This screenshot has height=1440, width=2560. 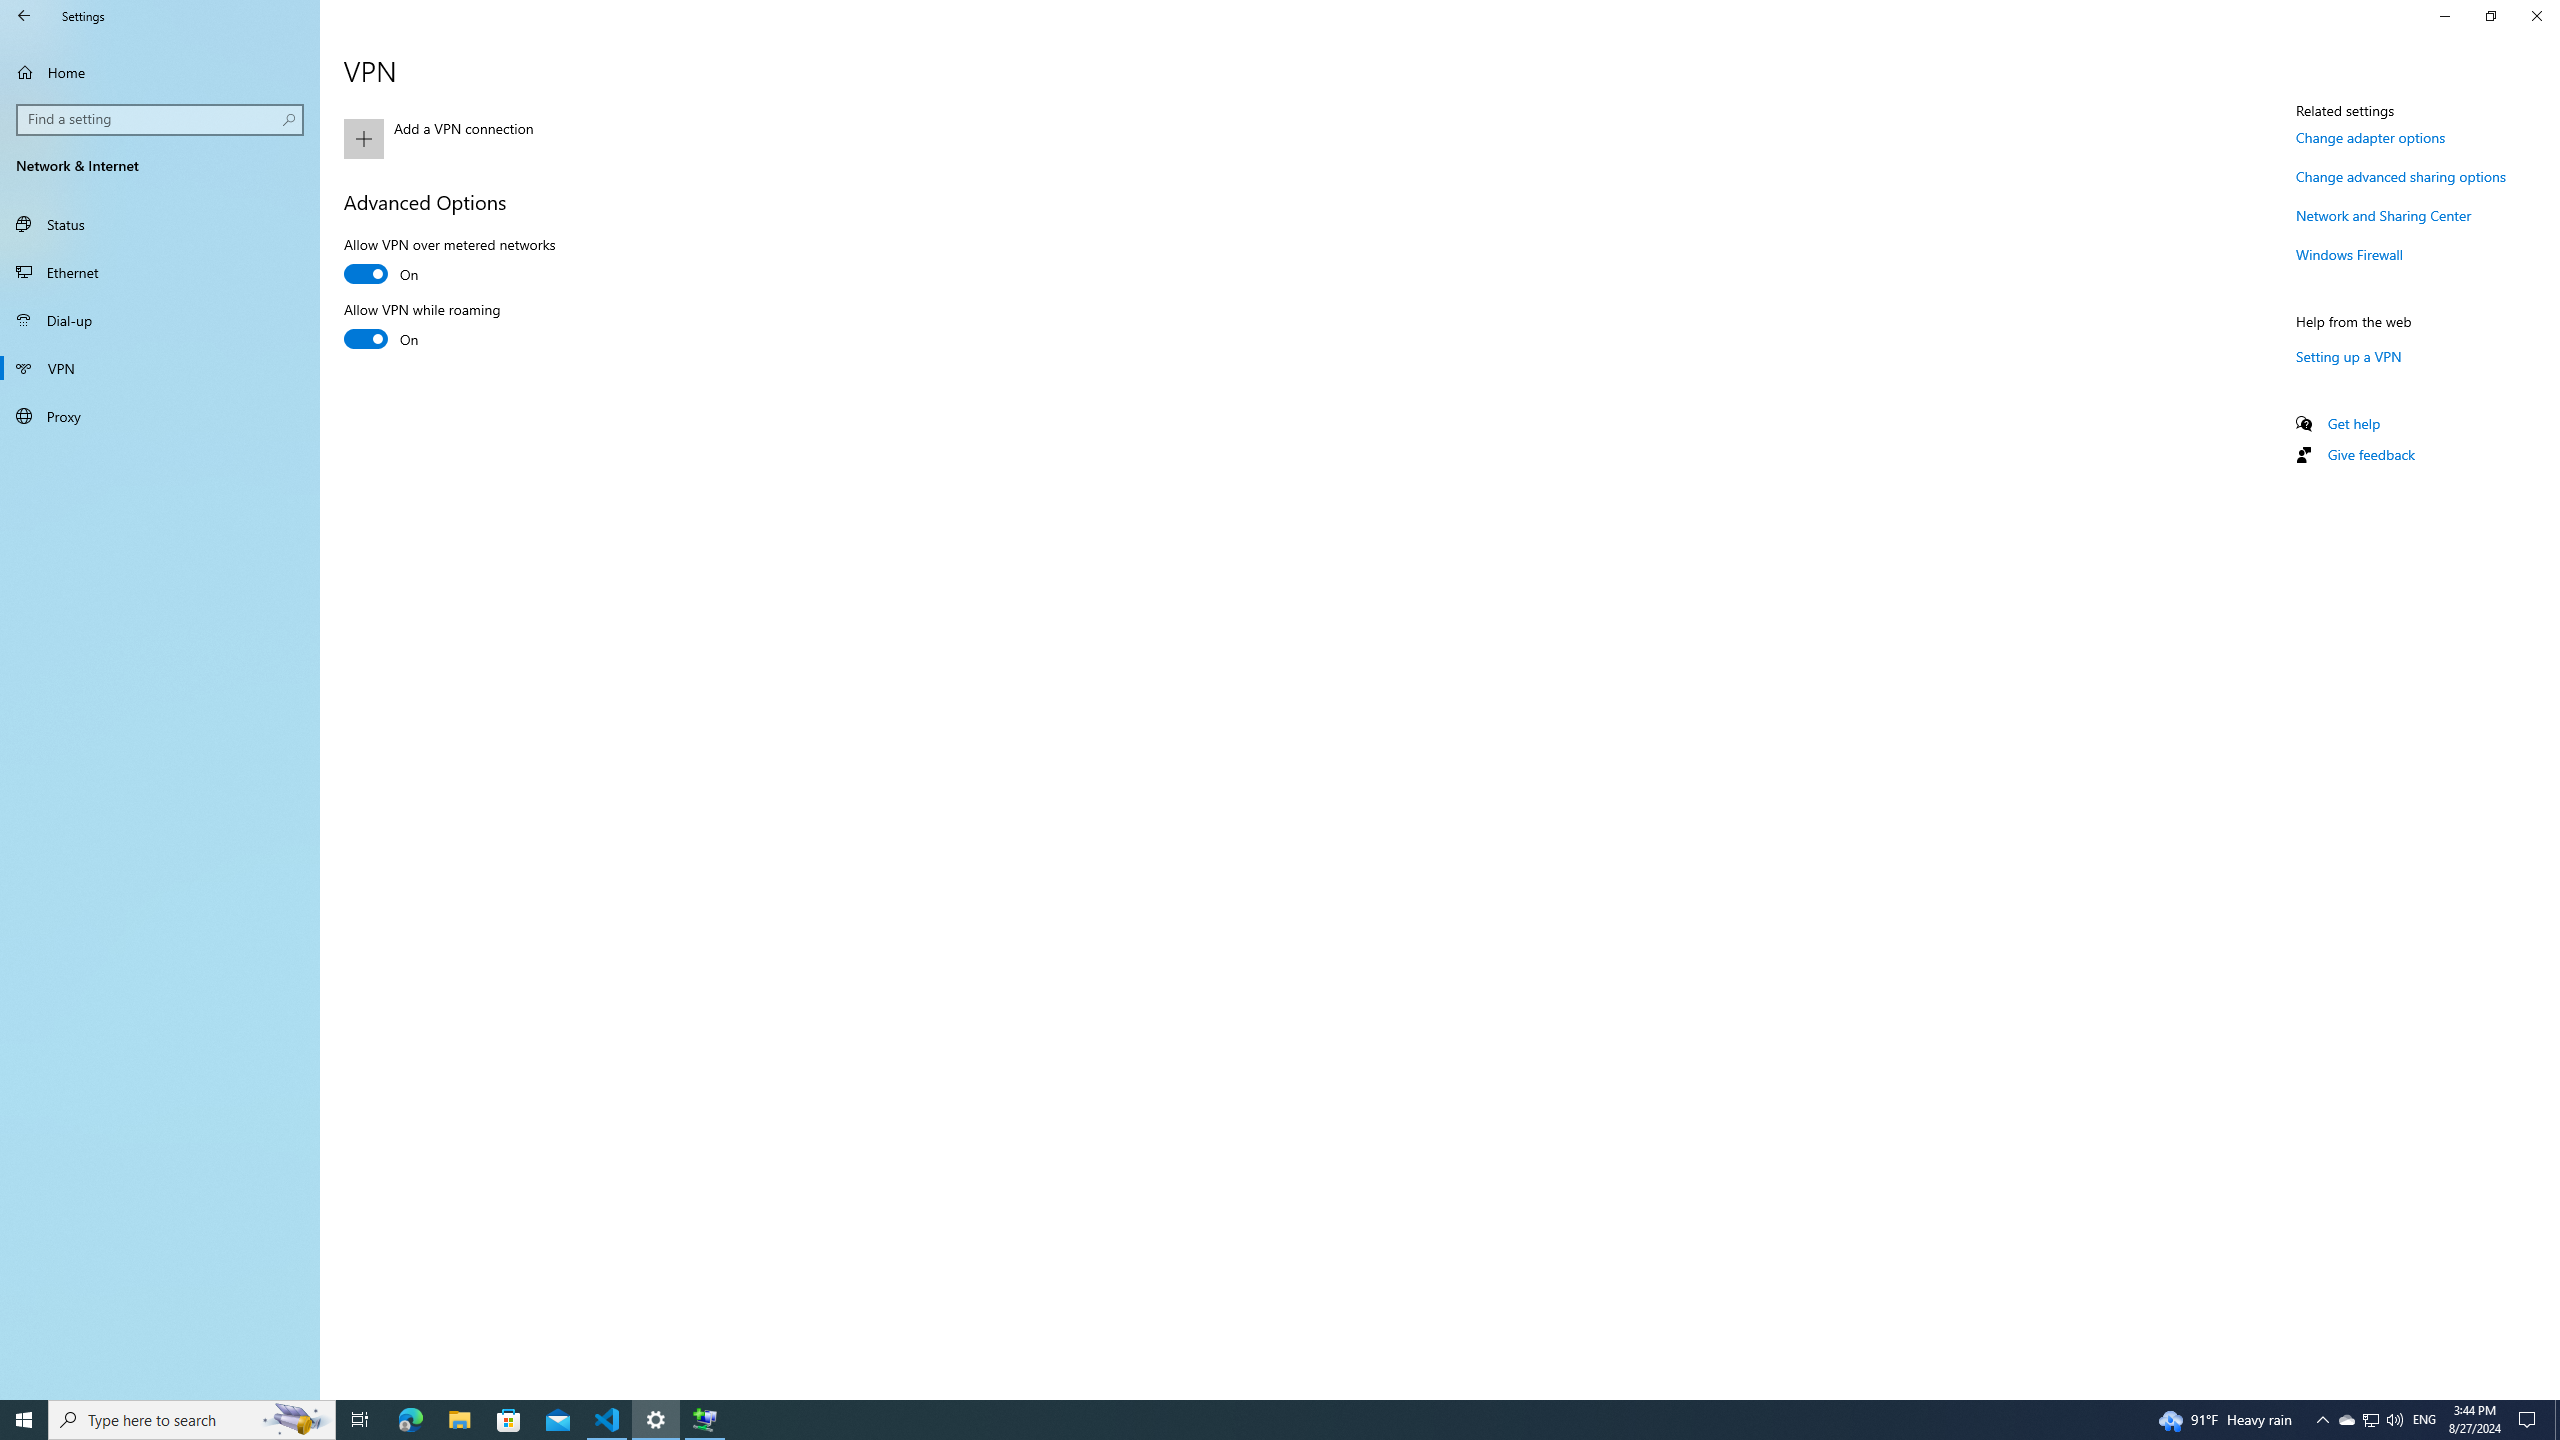 I want to click on Ethernet, so click(x=160, y=272).